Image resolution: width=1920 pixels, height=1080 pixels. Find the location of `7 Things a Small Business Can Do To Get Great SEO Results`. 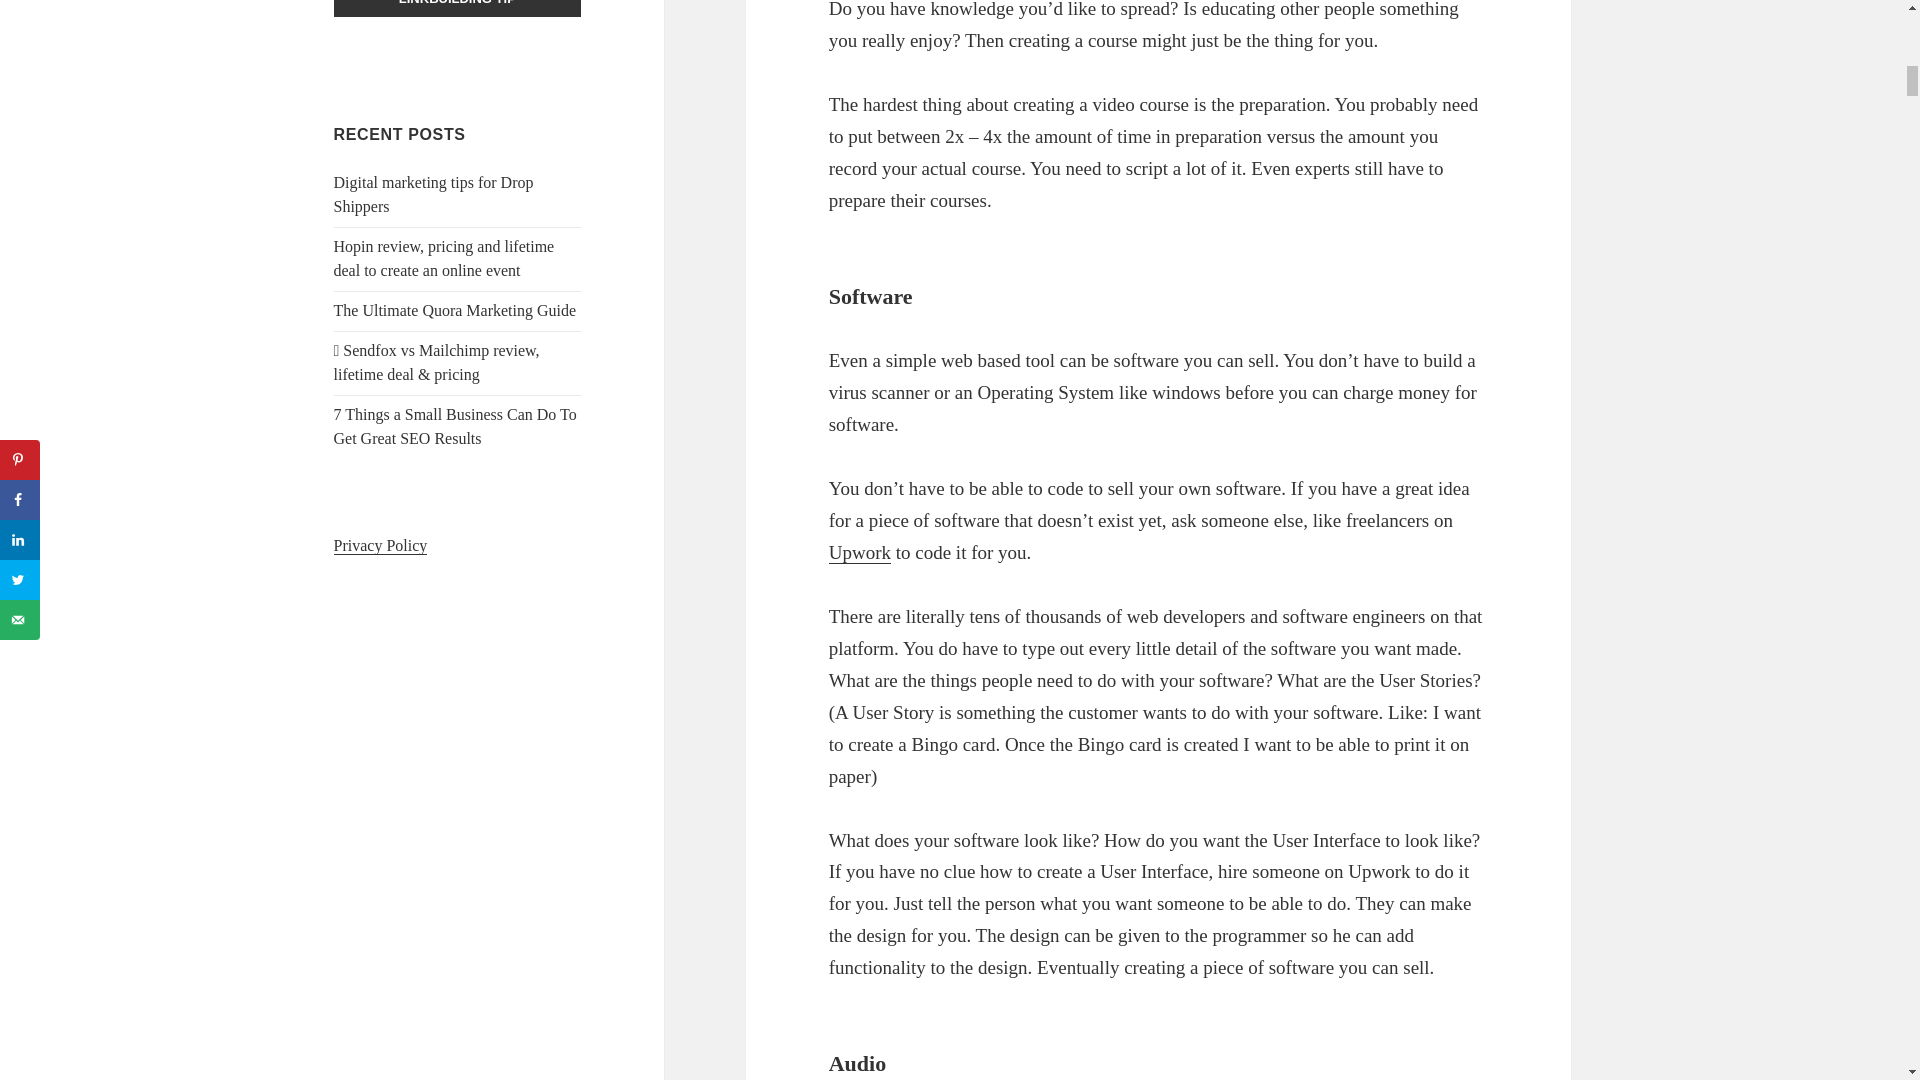

7 Things a Small Business Can Do To Get Great SEO Results is located at coordinates (456, 426).